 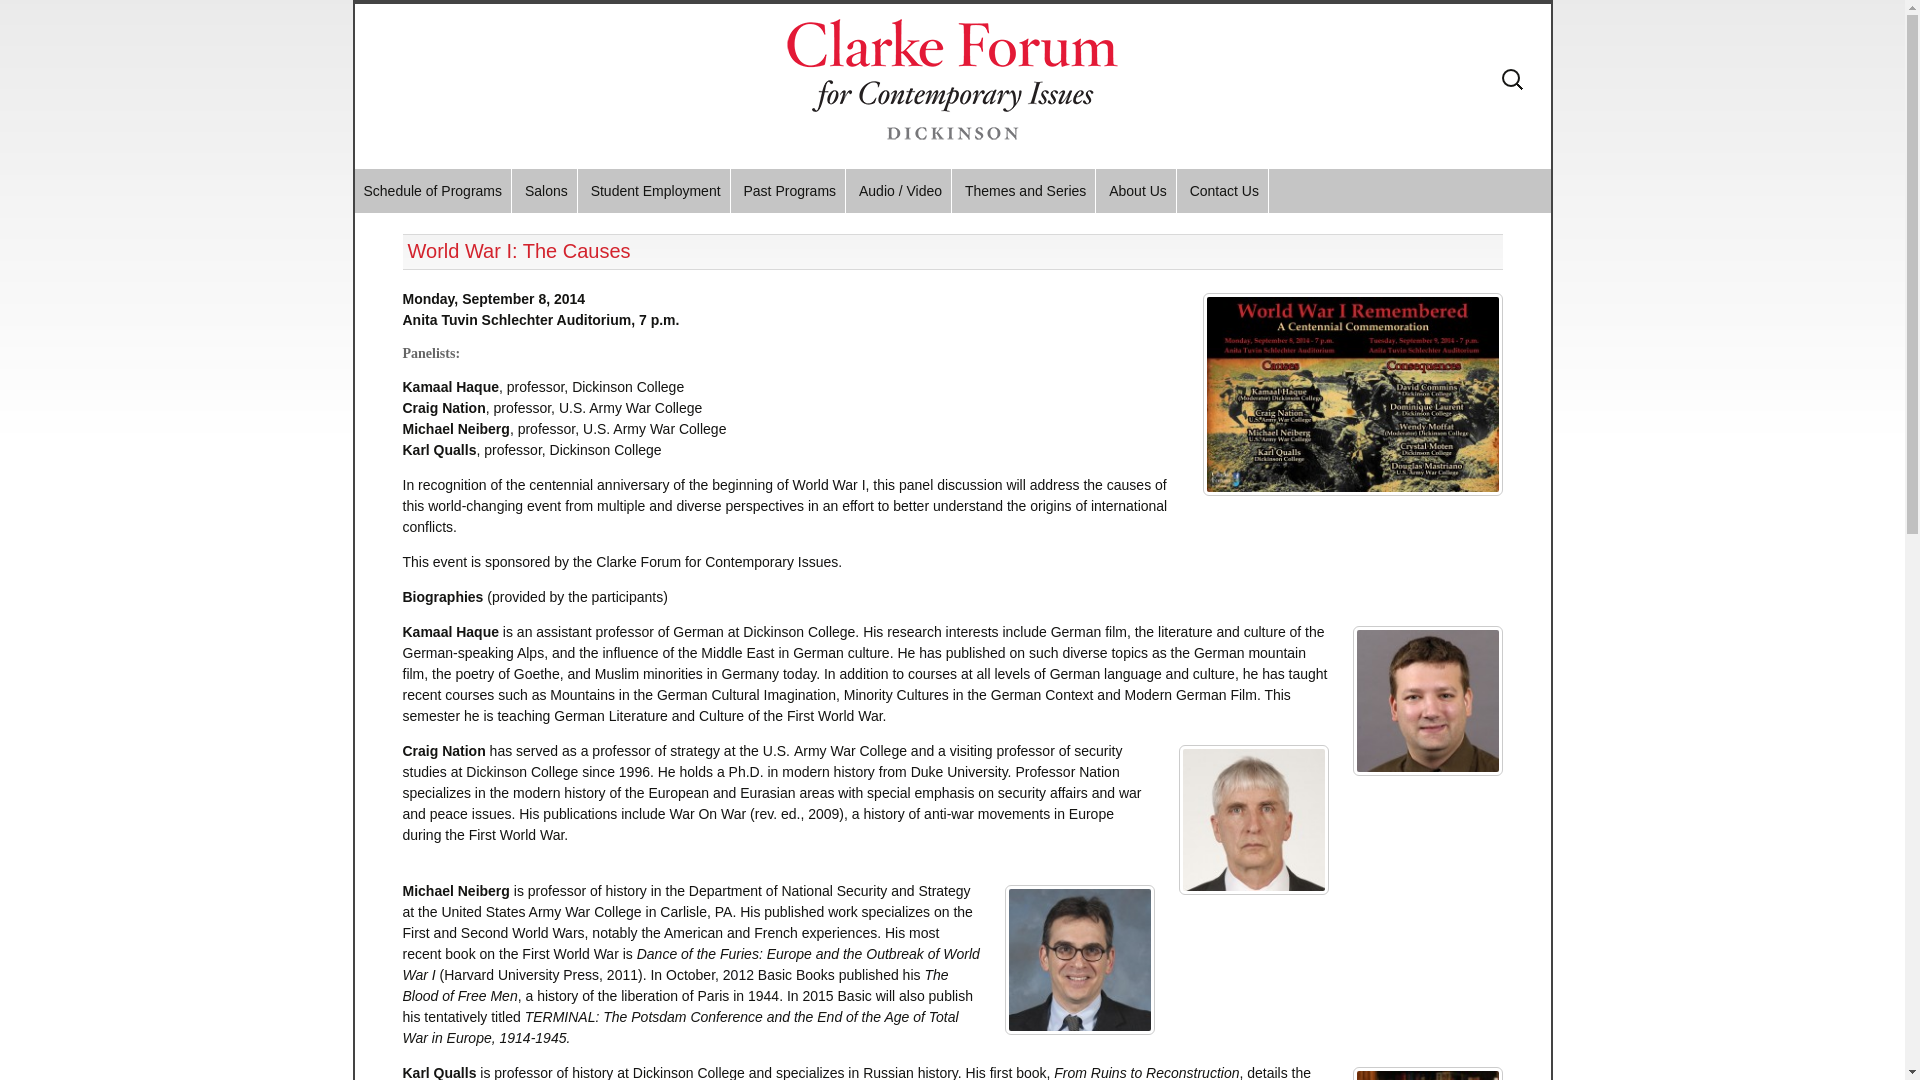 I want to click on Salons, so click(x=546, y=190).